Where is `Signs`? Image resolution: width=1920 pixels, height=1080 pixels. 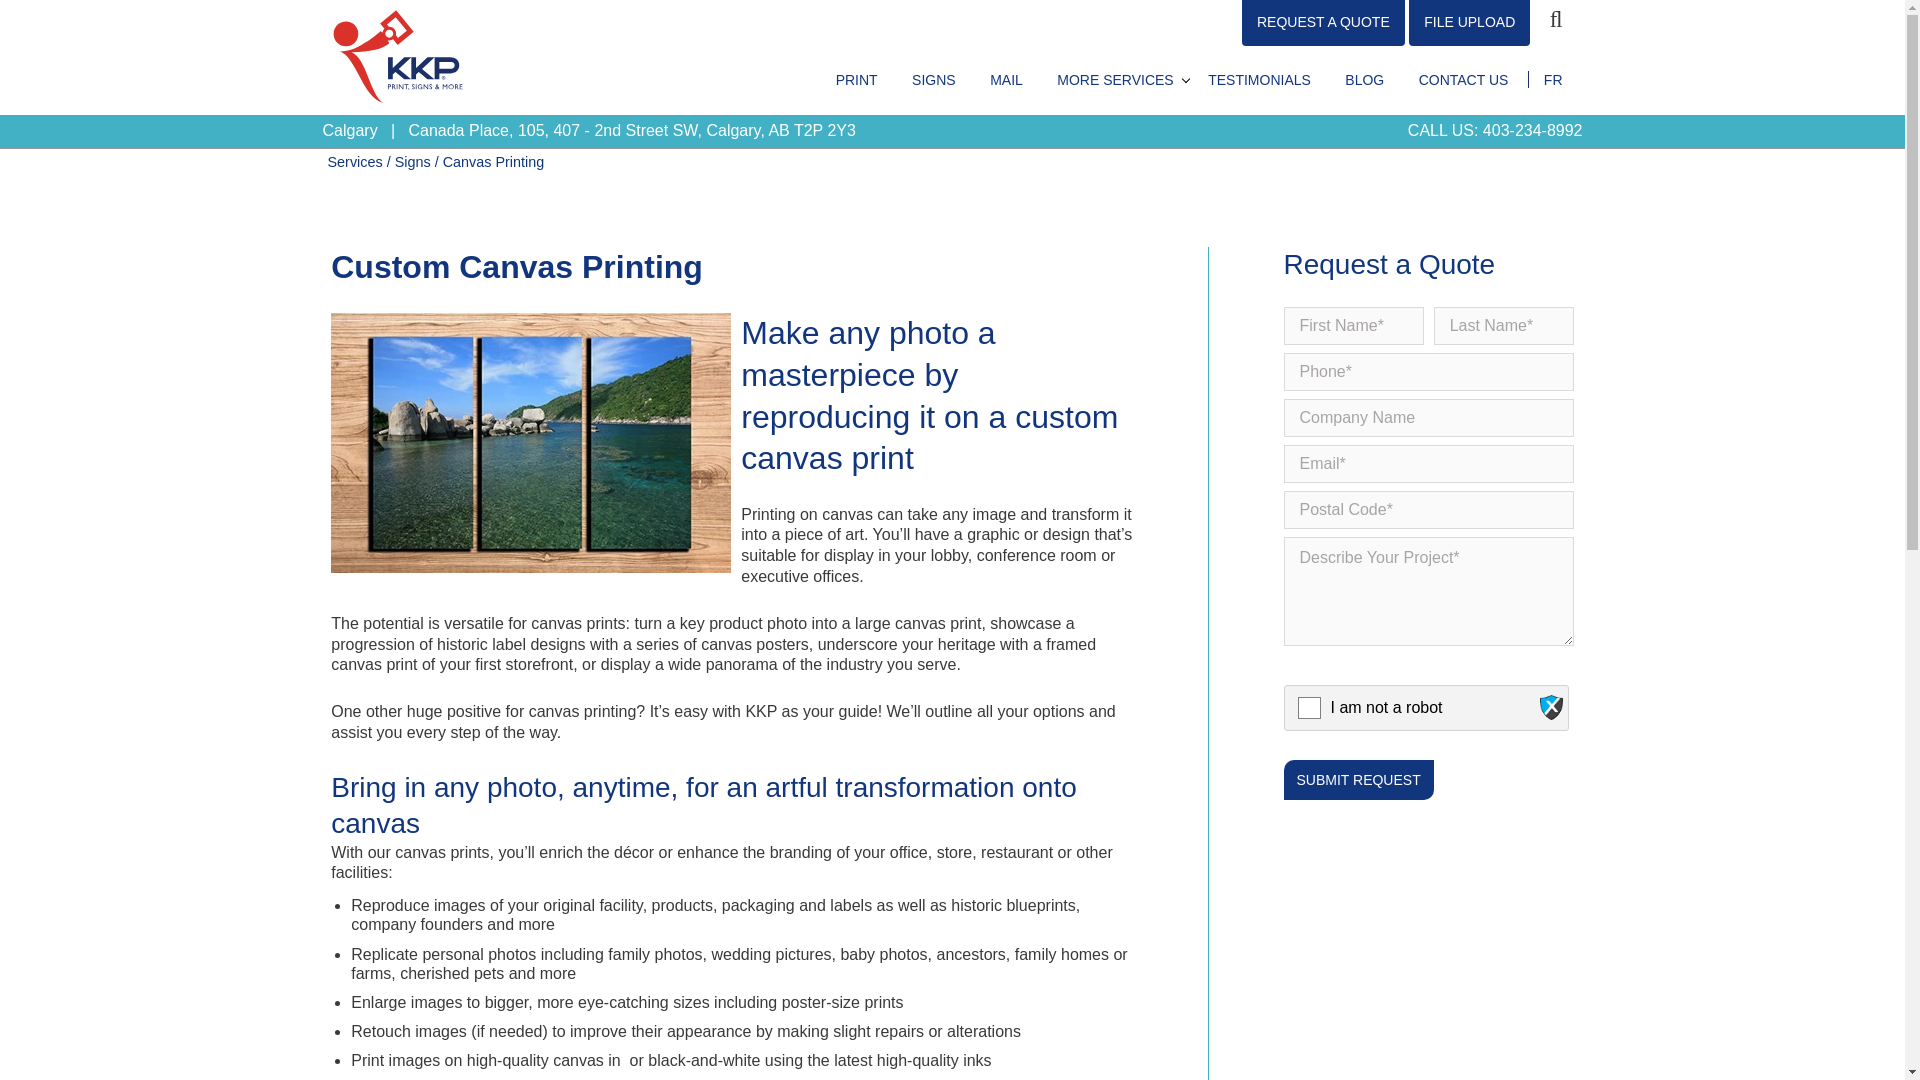
Signs is located at coordinates (412, 162).